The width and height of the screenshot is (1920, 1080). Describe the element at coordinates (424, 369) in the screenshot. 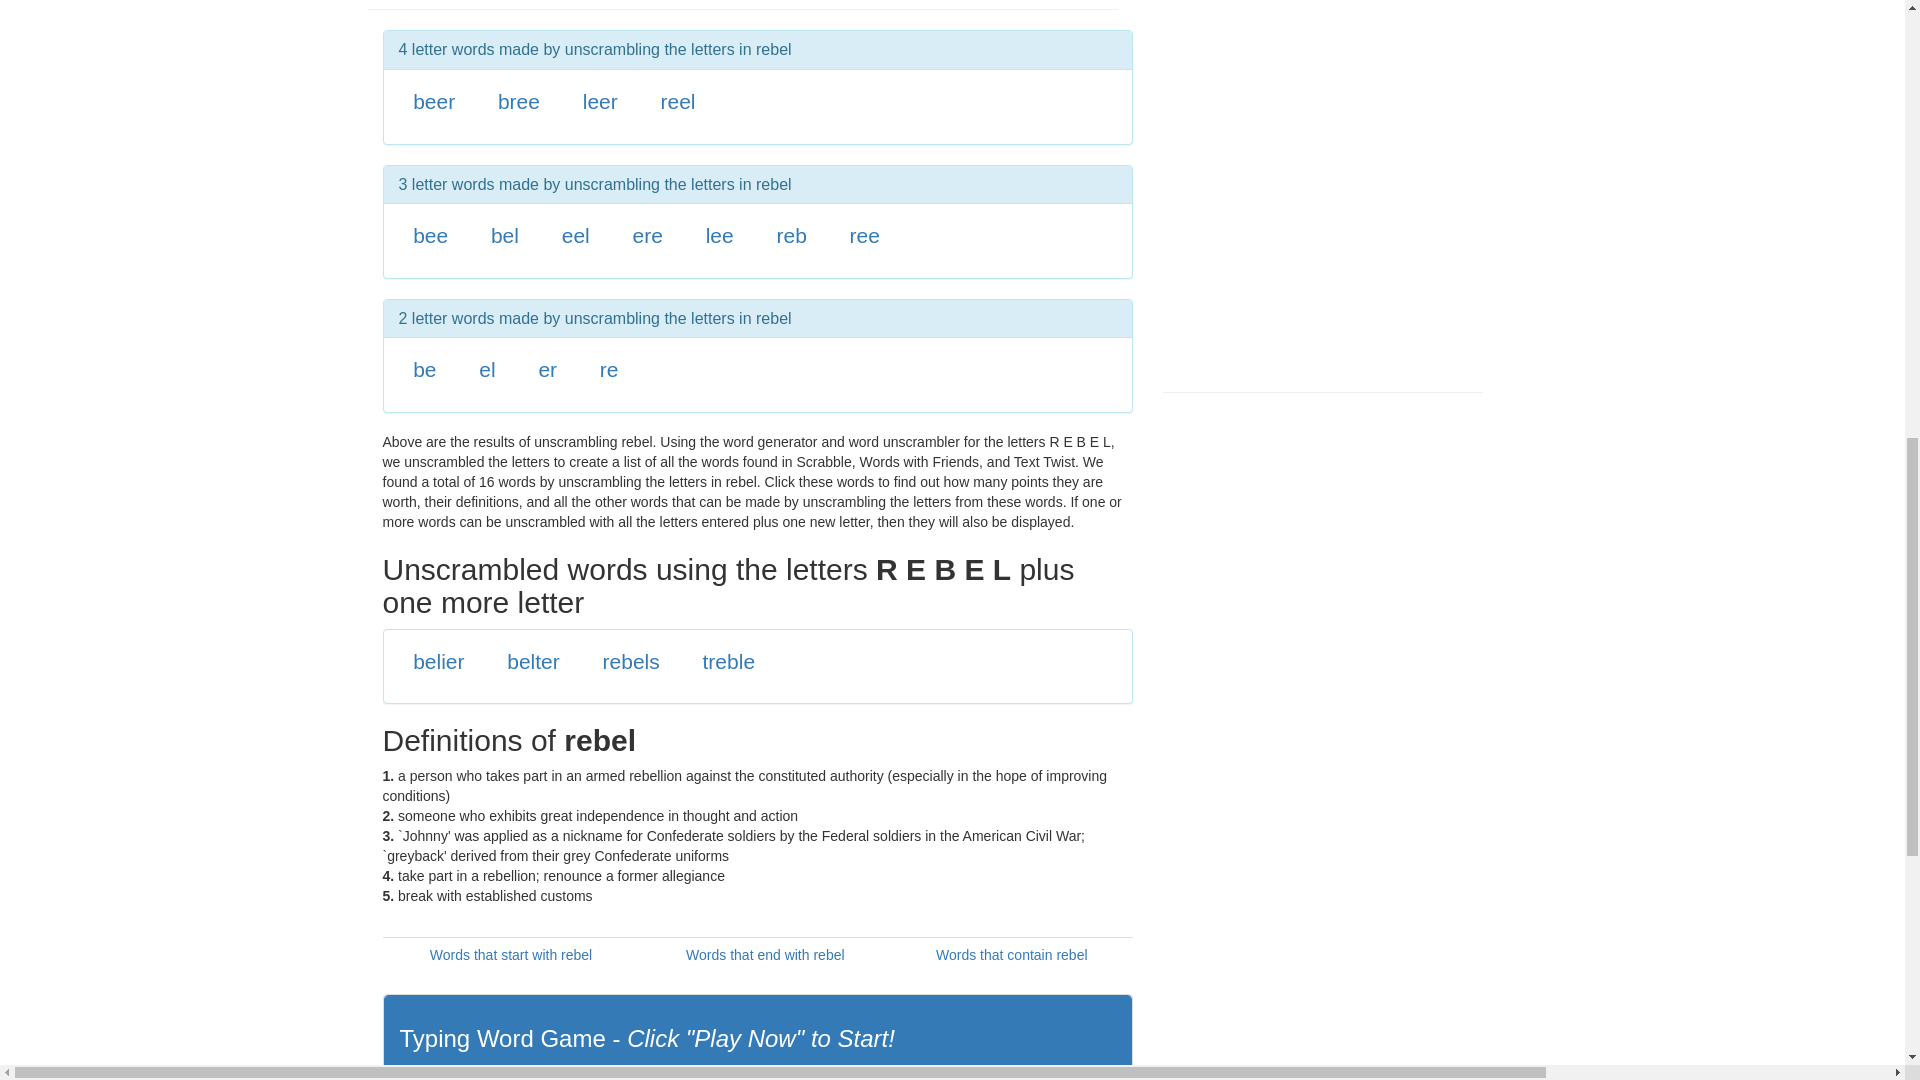

I see `be` at that location.